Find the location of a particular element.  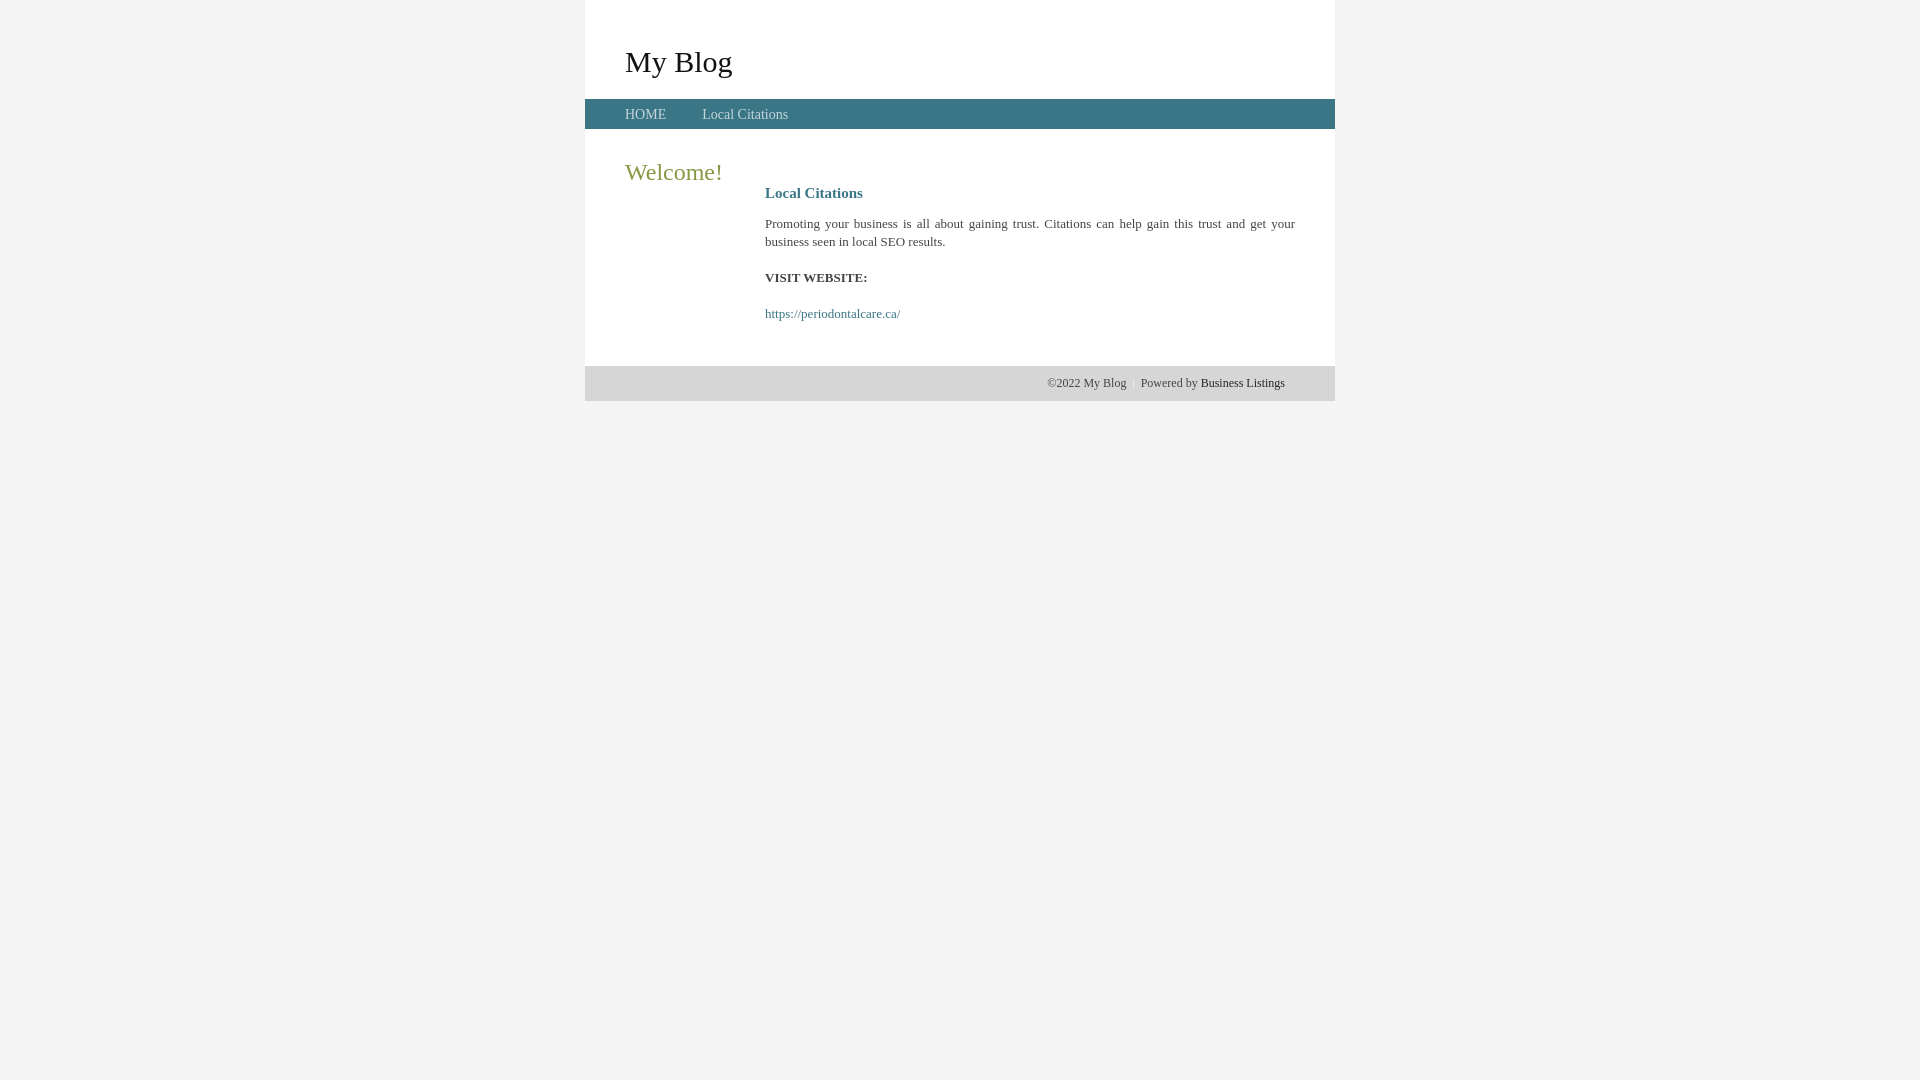

Local Citations is located at coordinates (745, 114).